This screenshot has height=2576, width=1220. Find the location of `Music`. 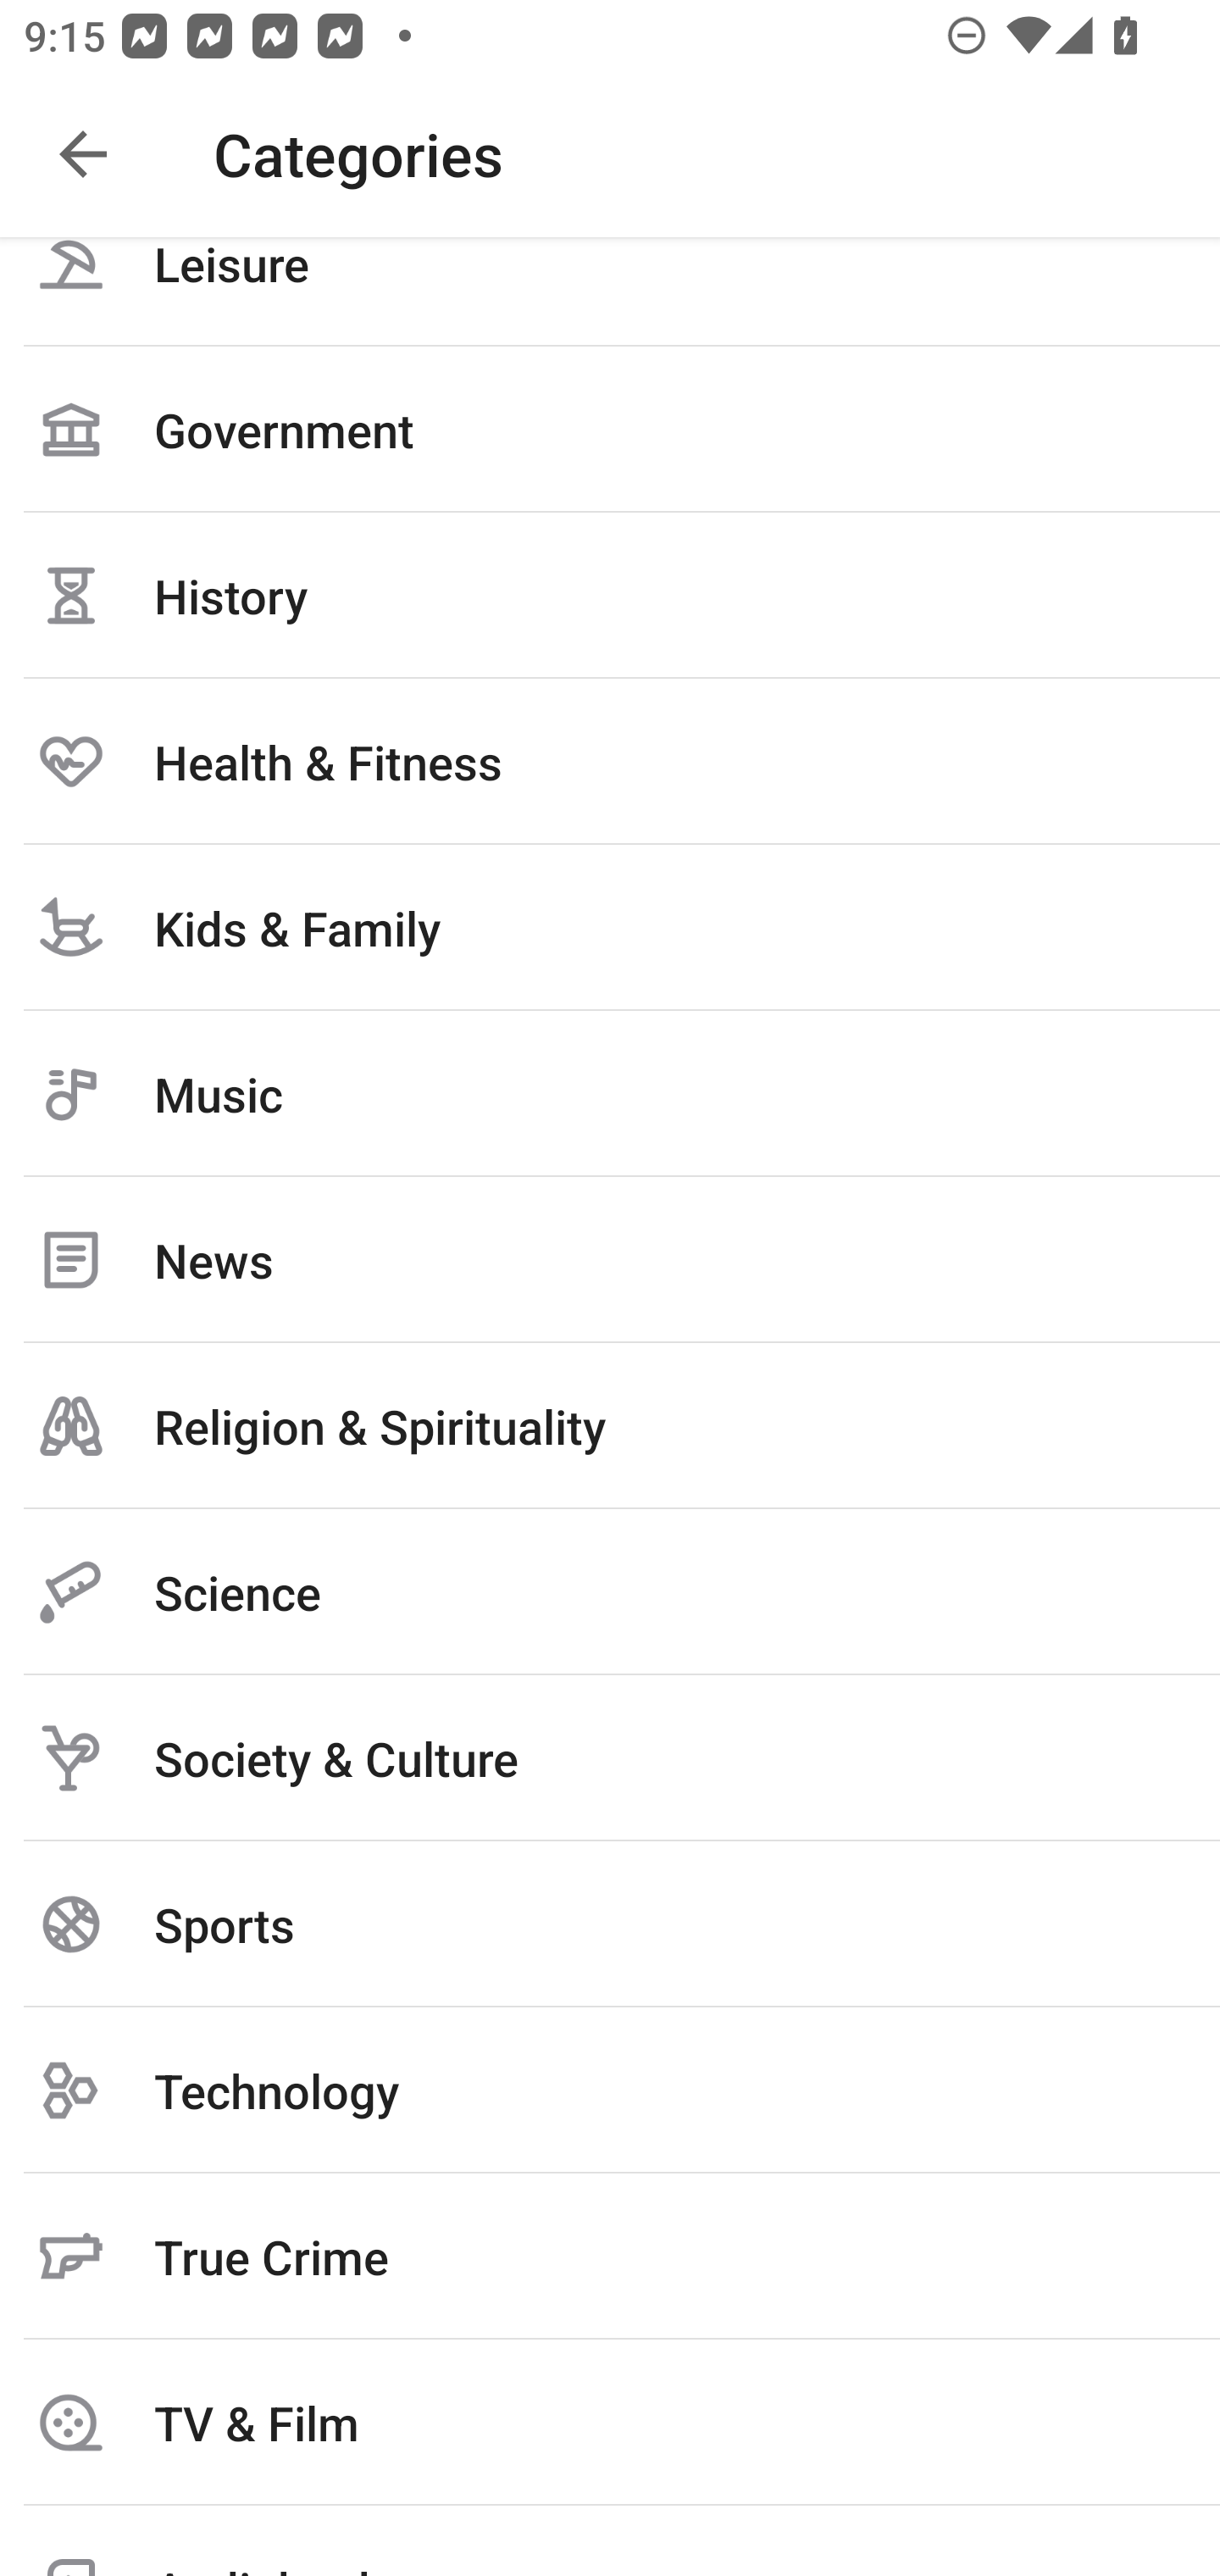

Music is located at coordinates (610, 1093).